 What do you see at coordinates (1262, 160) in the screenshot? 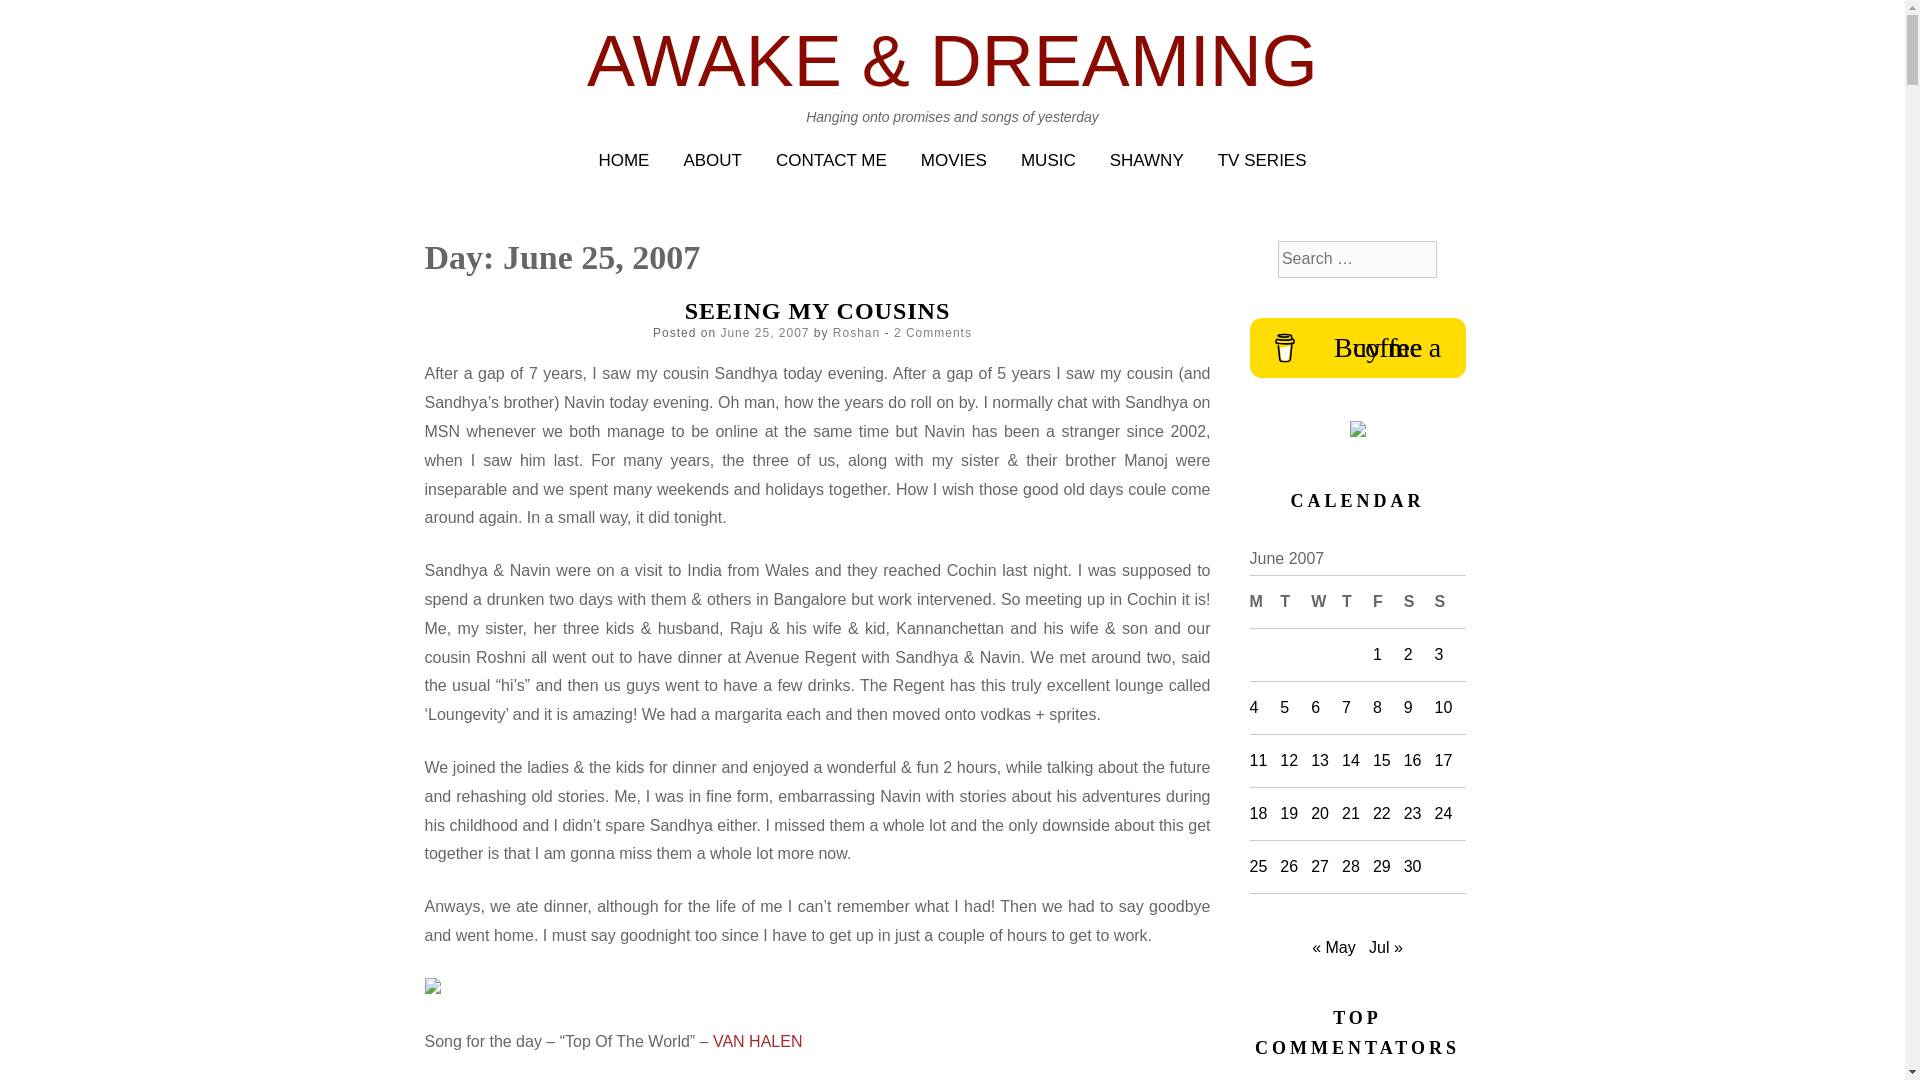
I see `TV SERIES` at bounding box center [1262, 160].